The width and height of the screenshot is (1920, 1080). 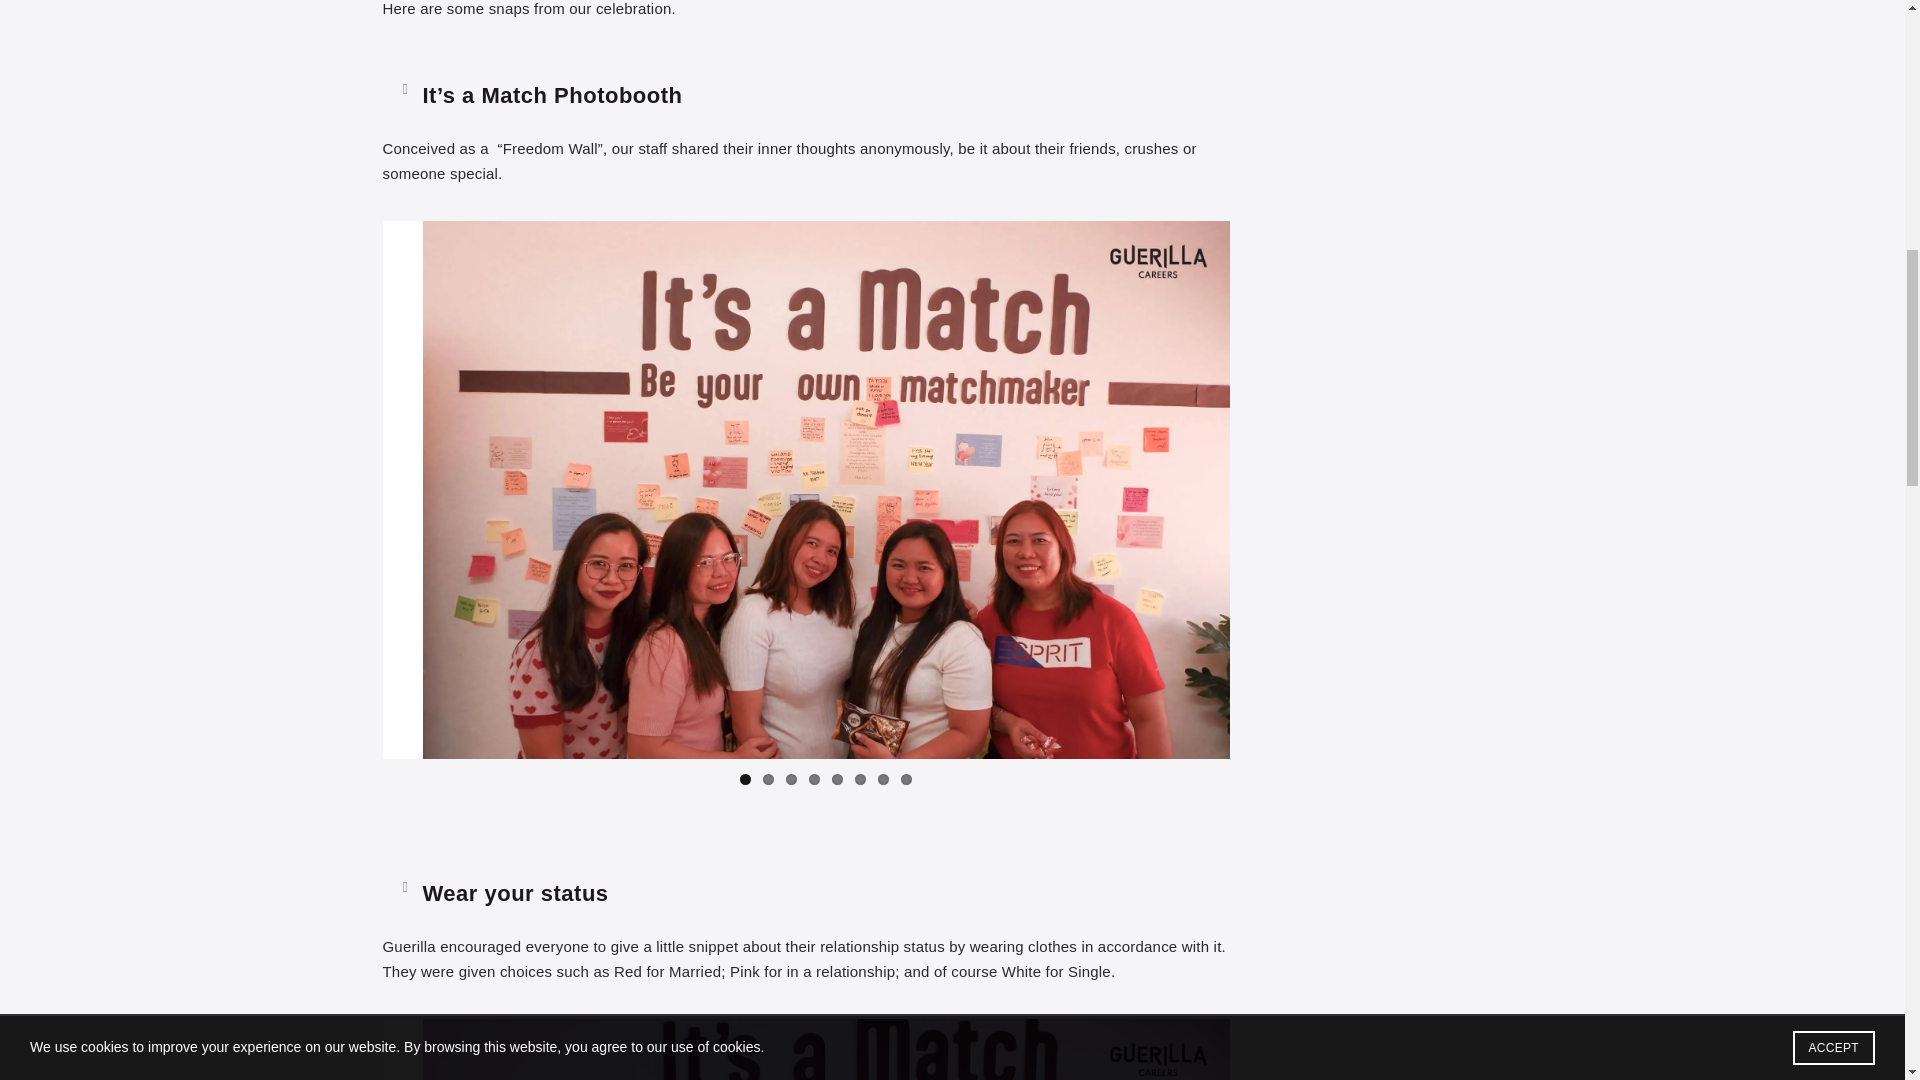 I want to click on 2, so click(x=768, y=780).